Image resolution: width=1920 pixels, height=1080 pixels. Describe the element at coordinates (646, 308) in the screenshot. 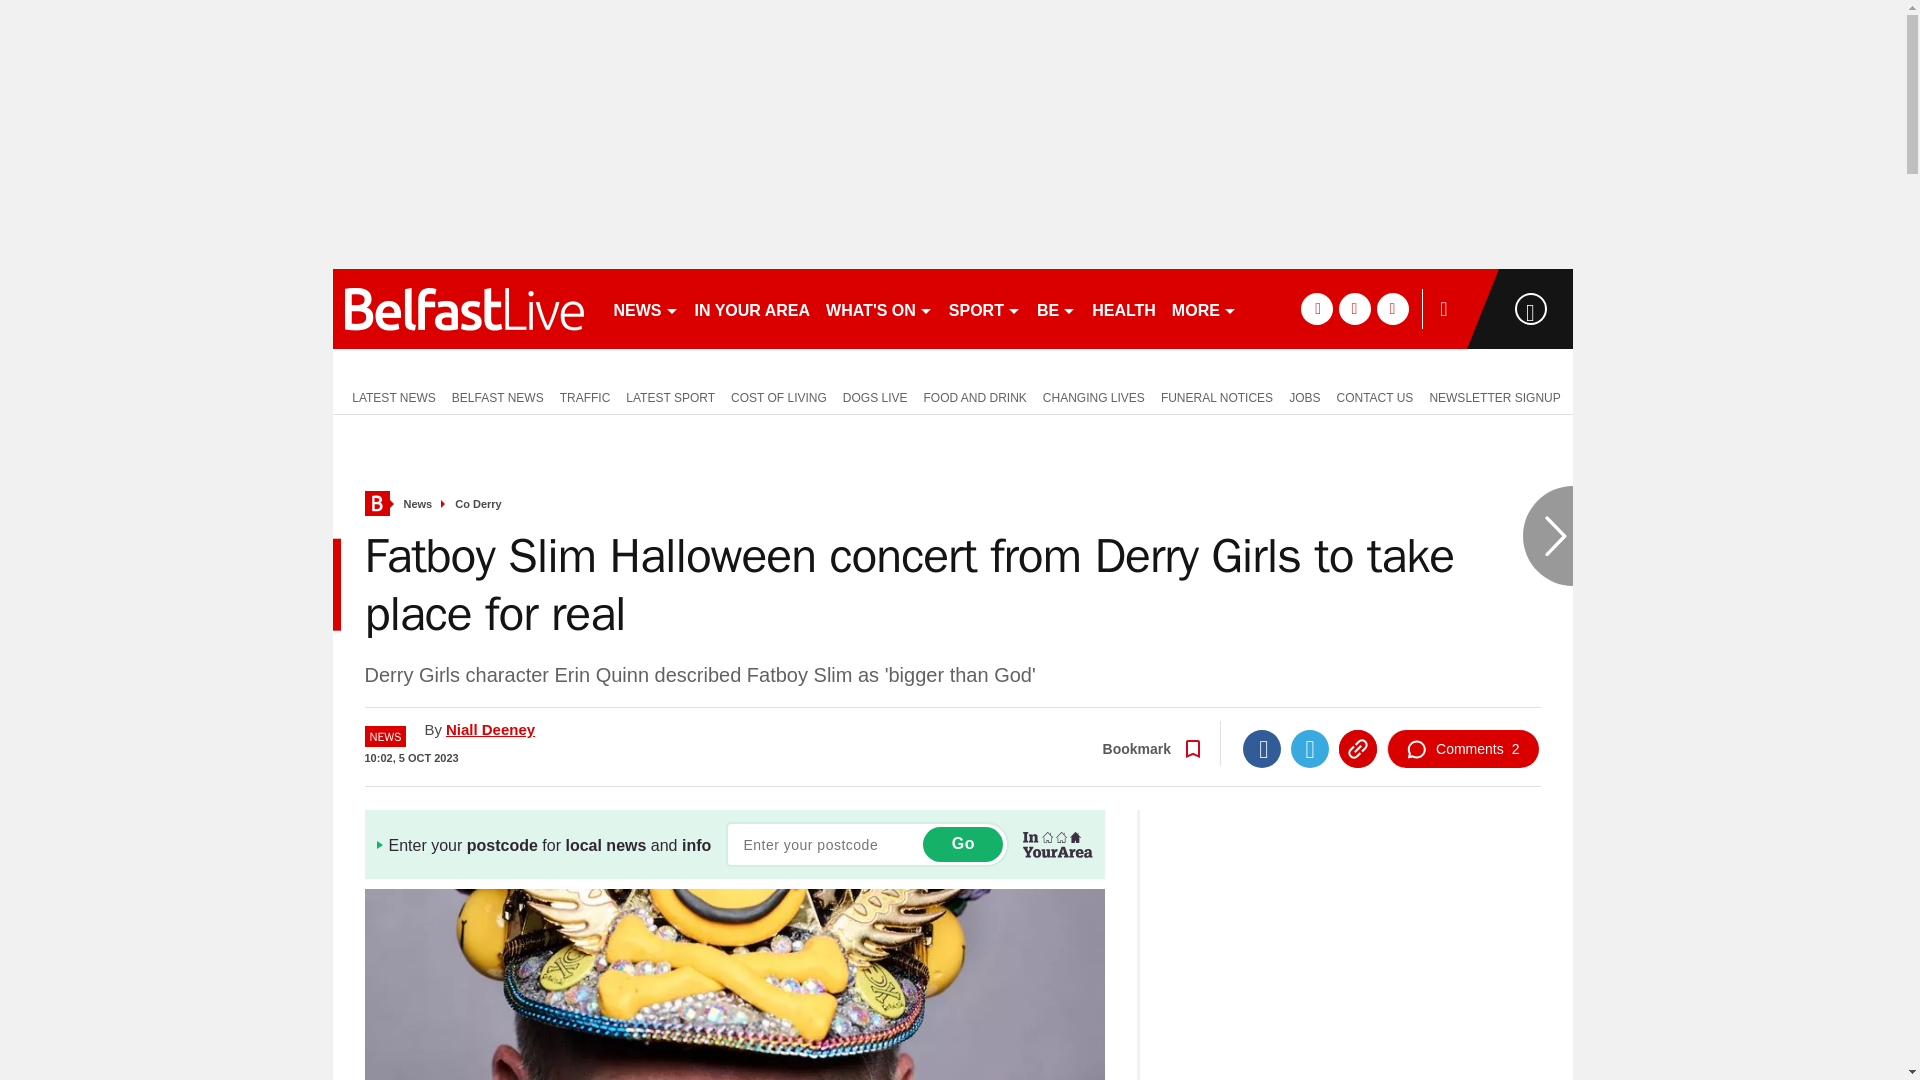

I see `NEWS` at that location.